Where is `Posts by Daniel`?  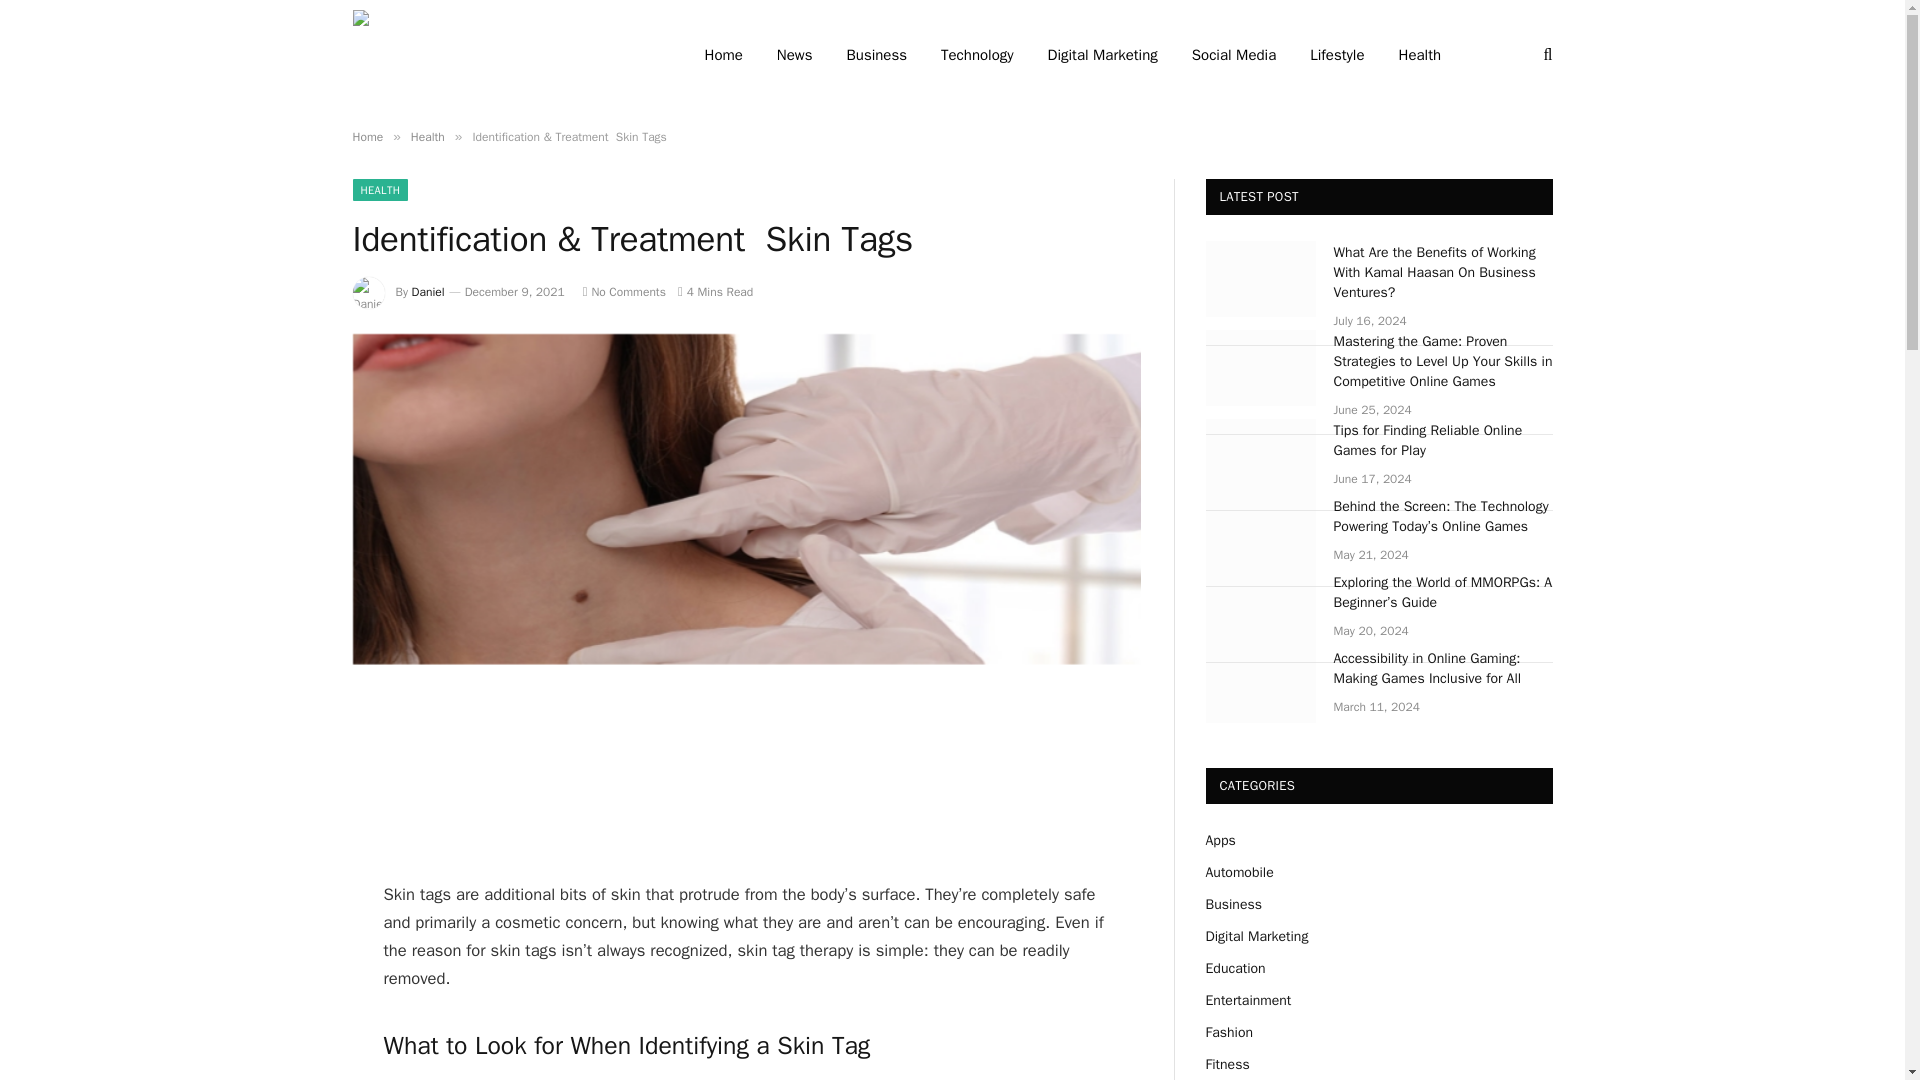
Posts by Daniel is located at coordinates (428, 292).